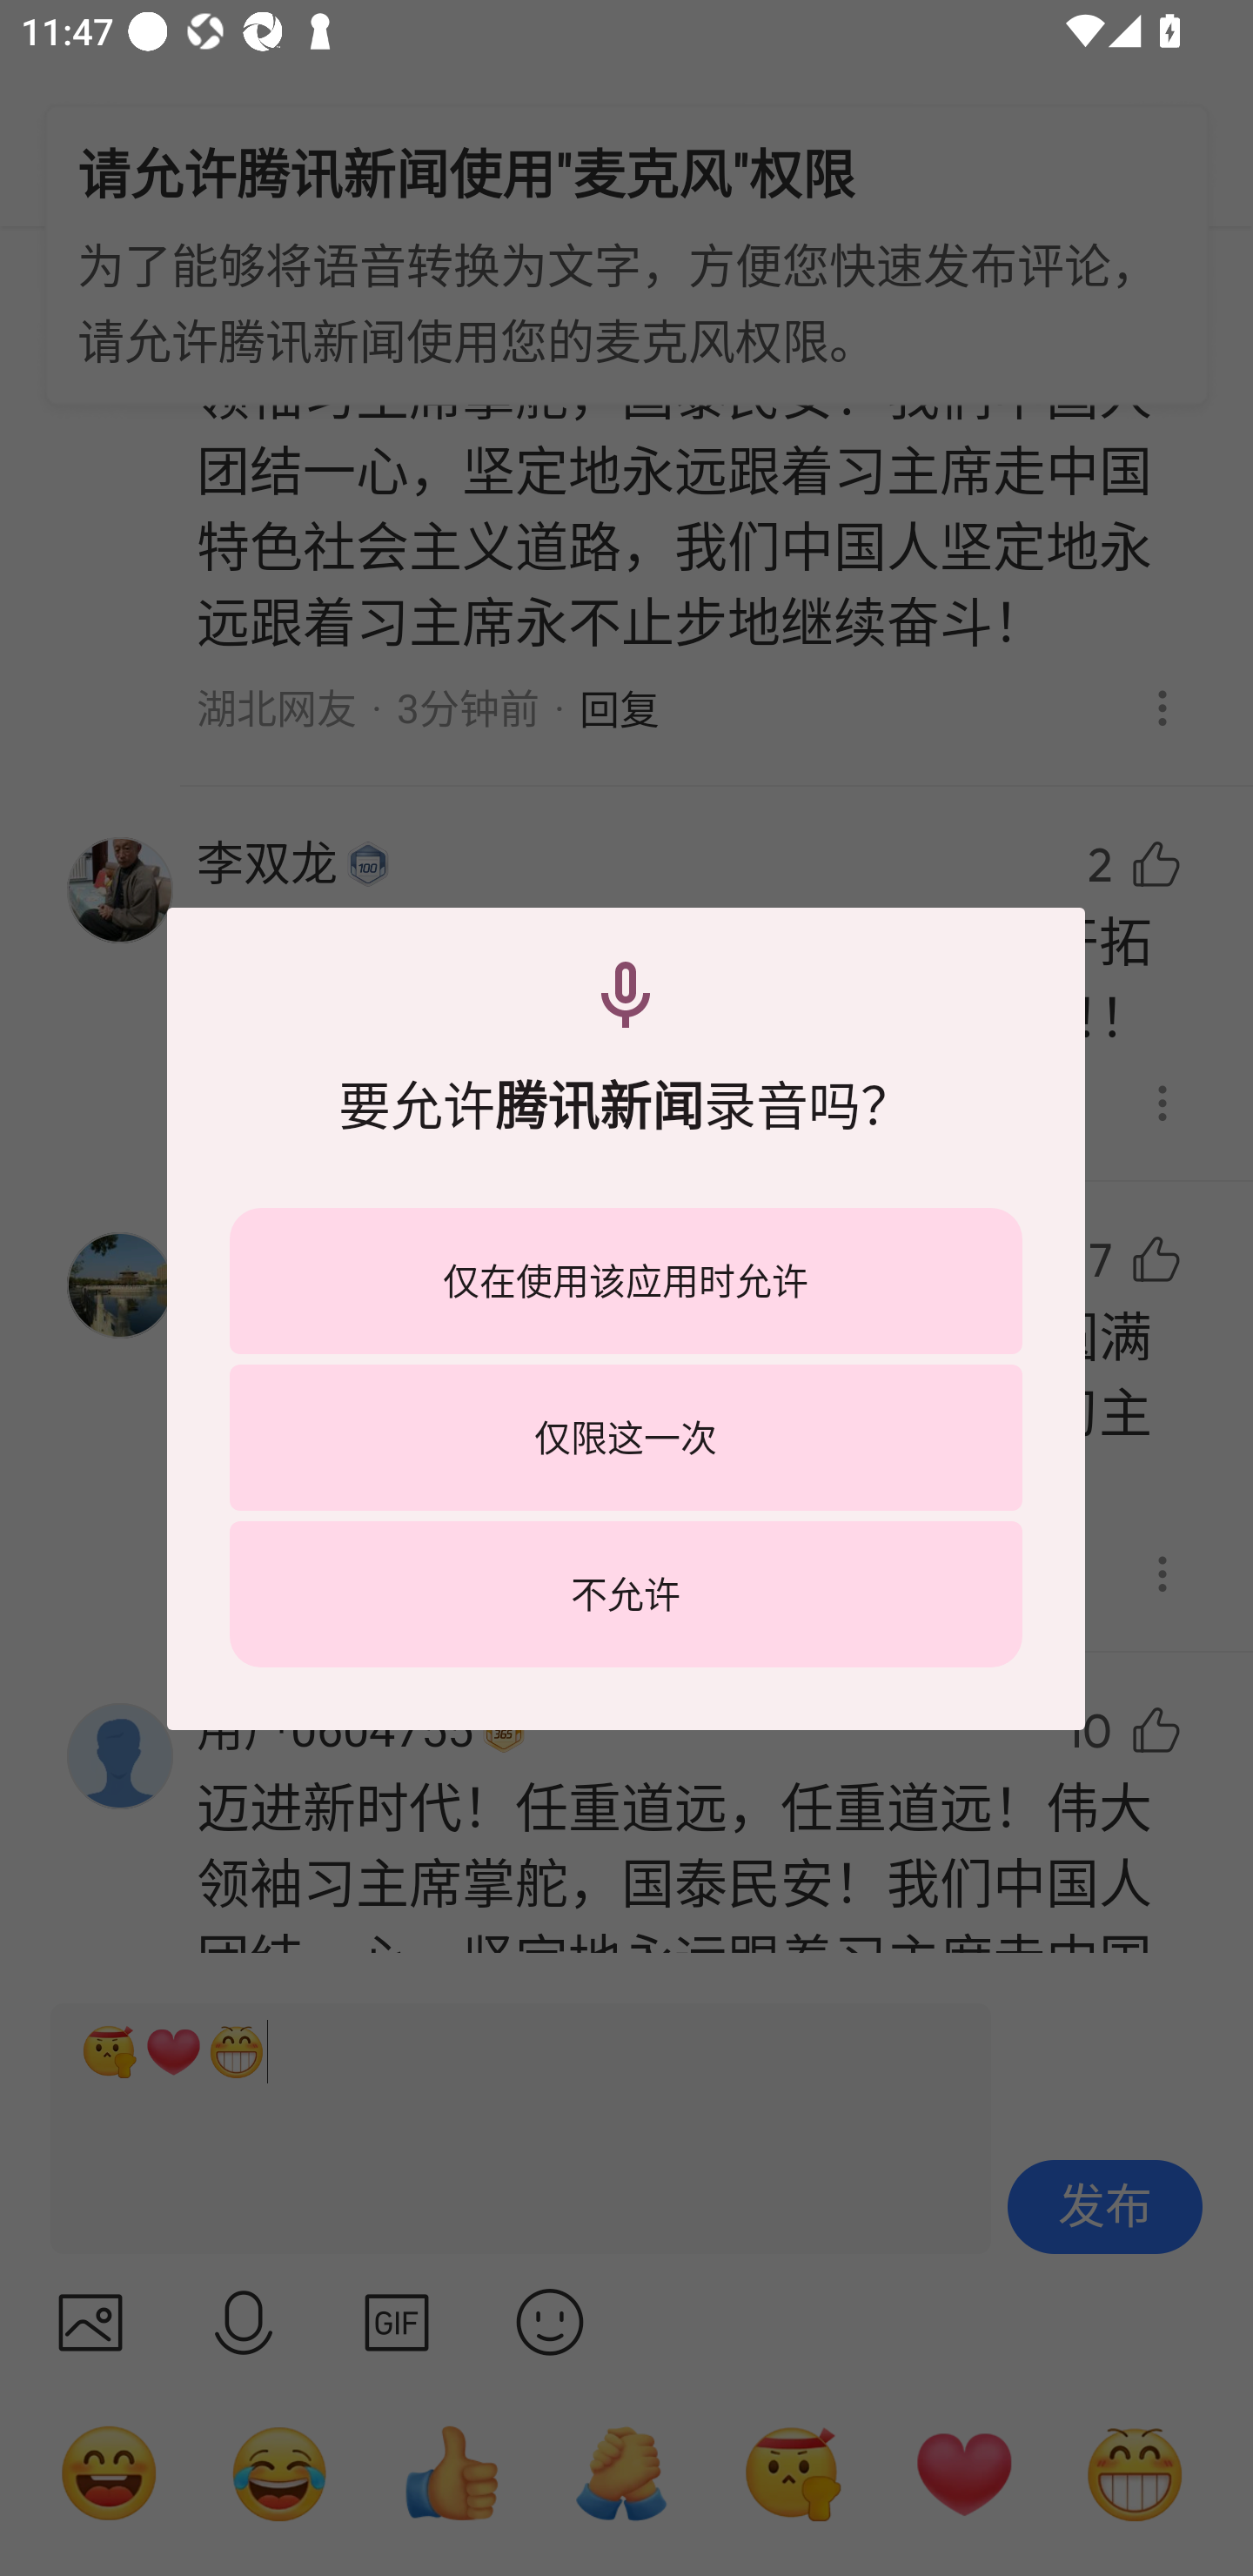 This screenshot has height=2576, width=1253. I want to click on 仅限这一次, so click(626, 1437).